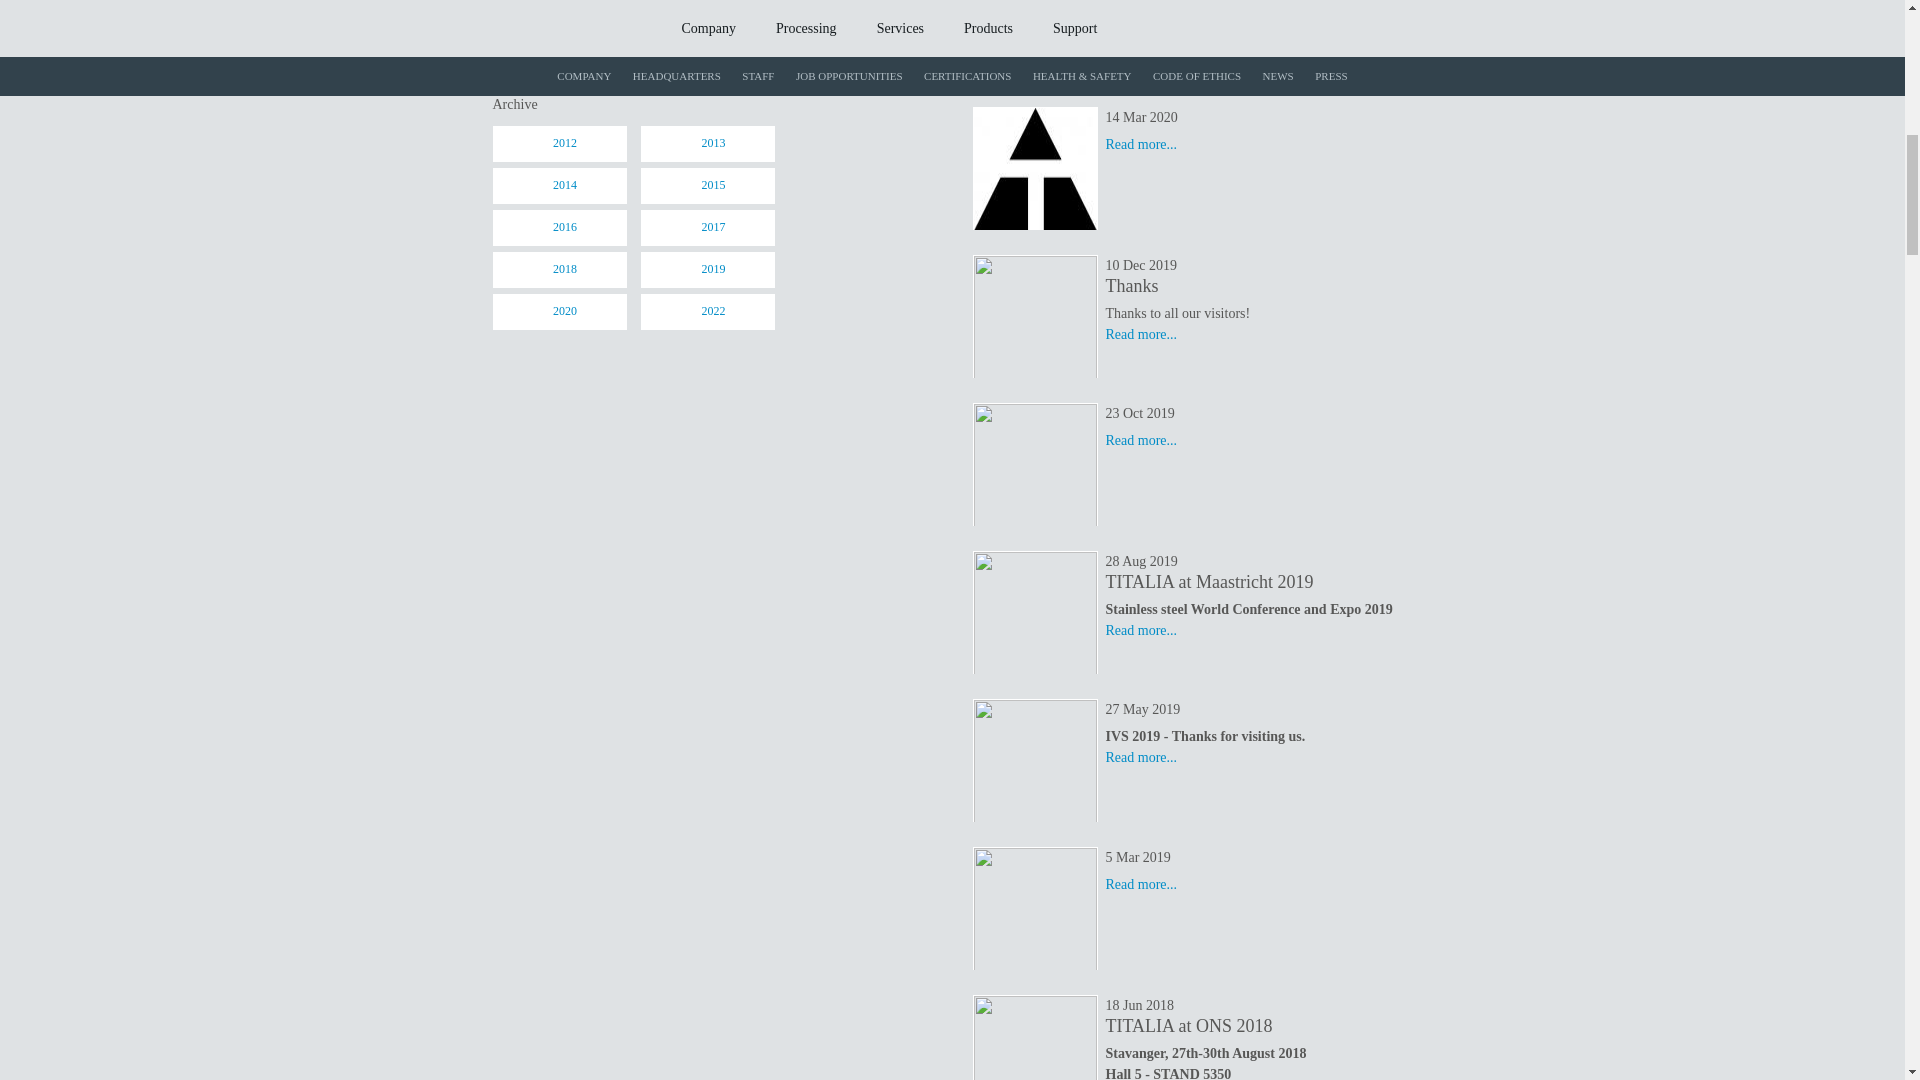 The image size is (1920, 1080). I want to click on All the news, so click(564, 69).